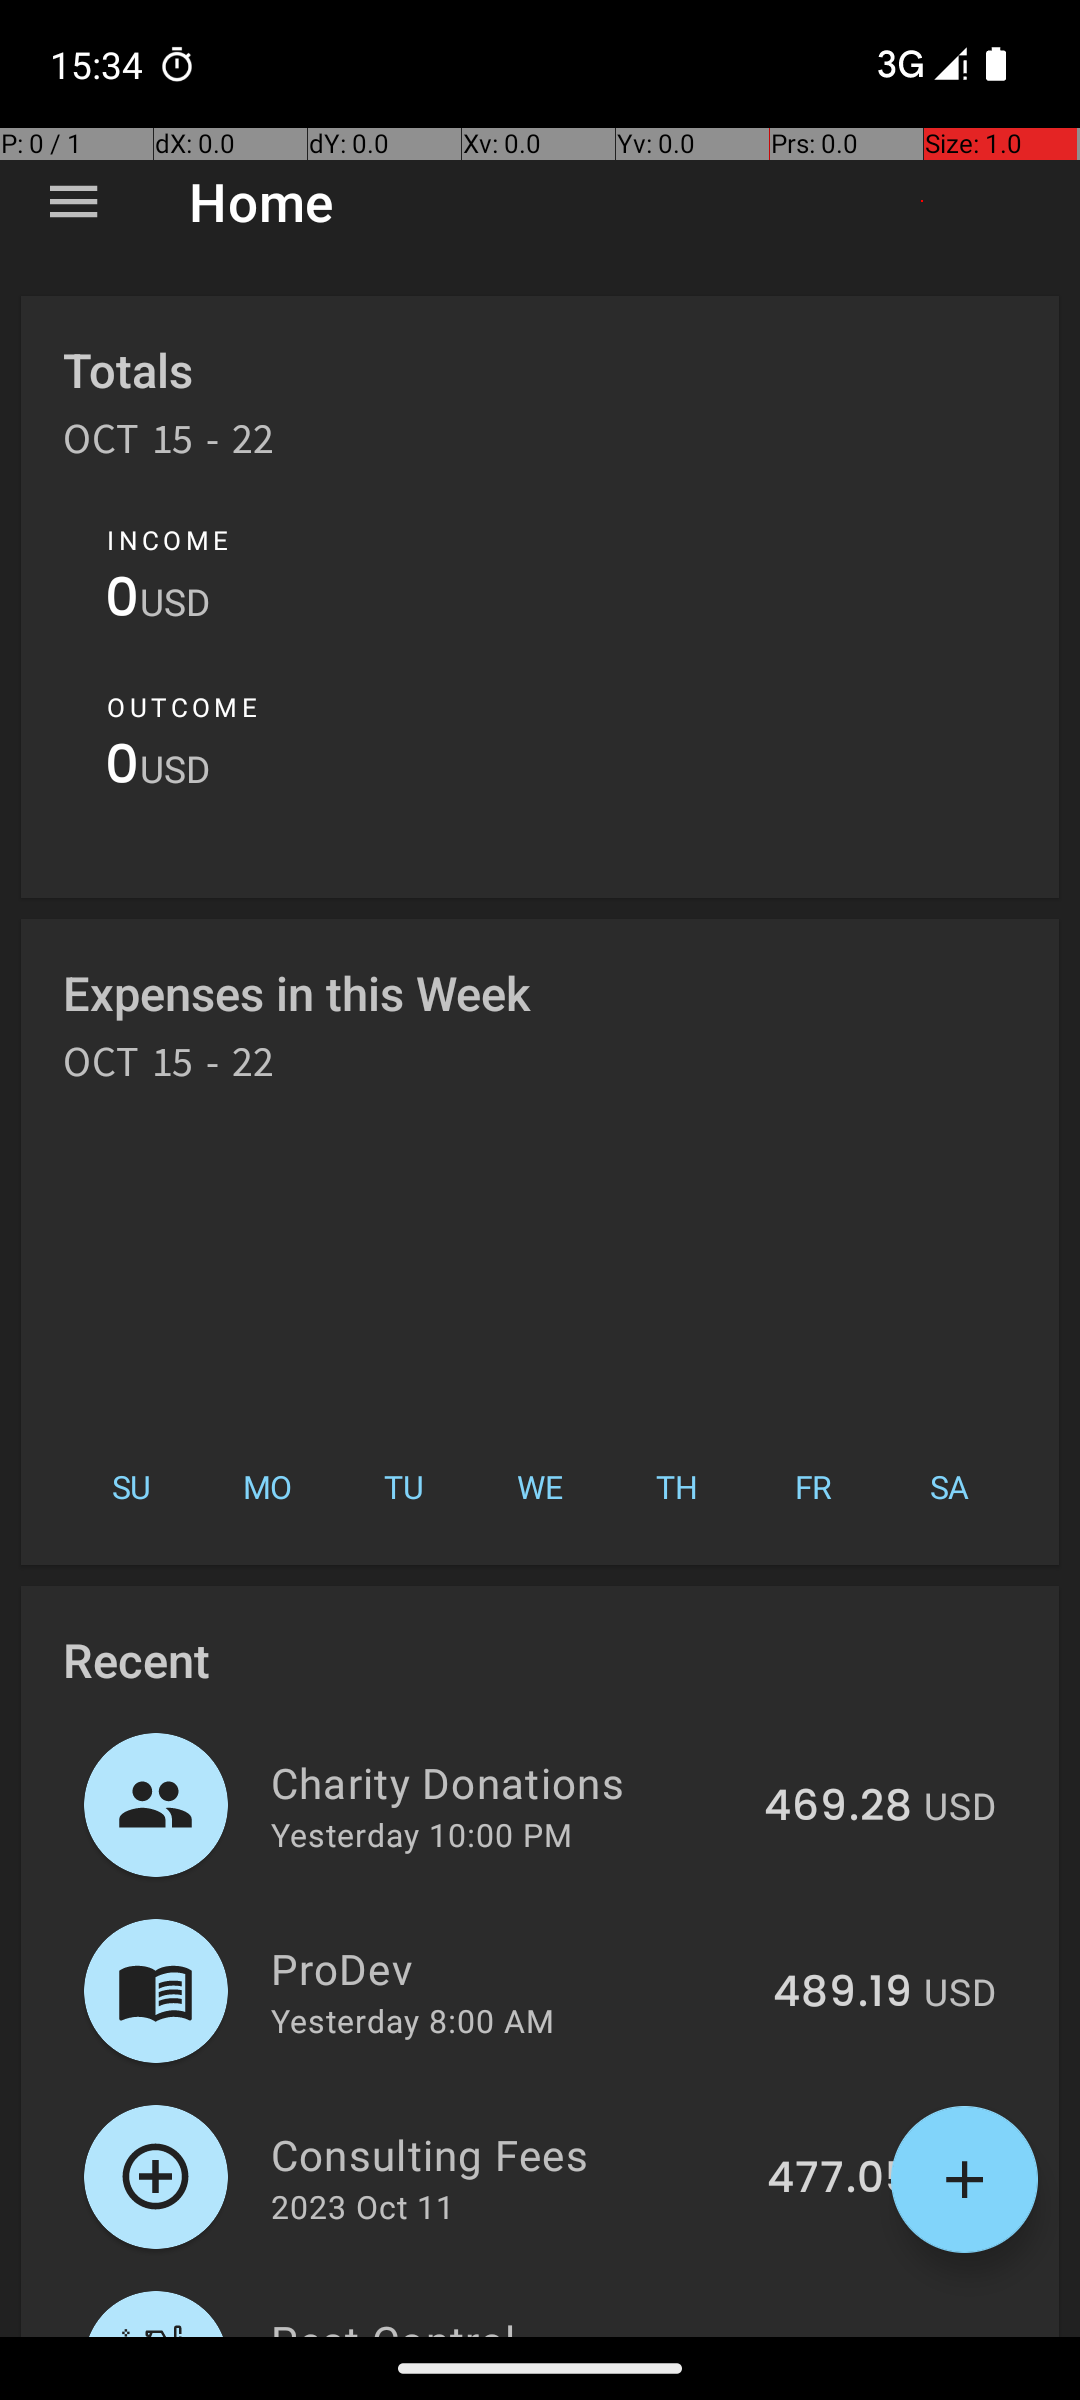  Describe the element at coordinates (510, 1968) in the screenshot. I see `ProDev` at that location.